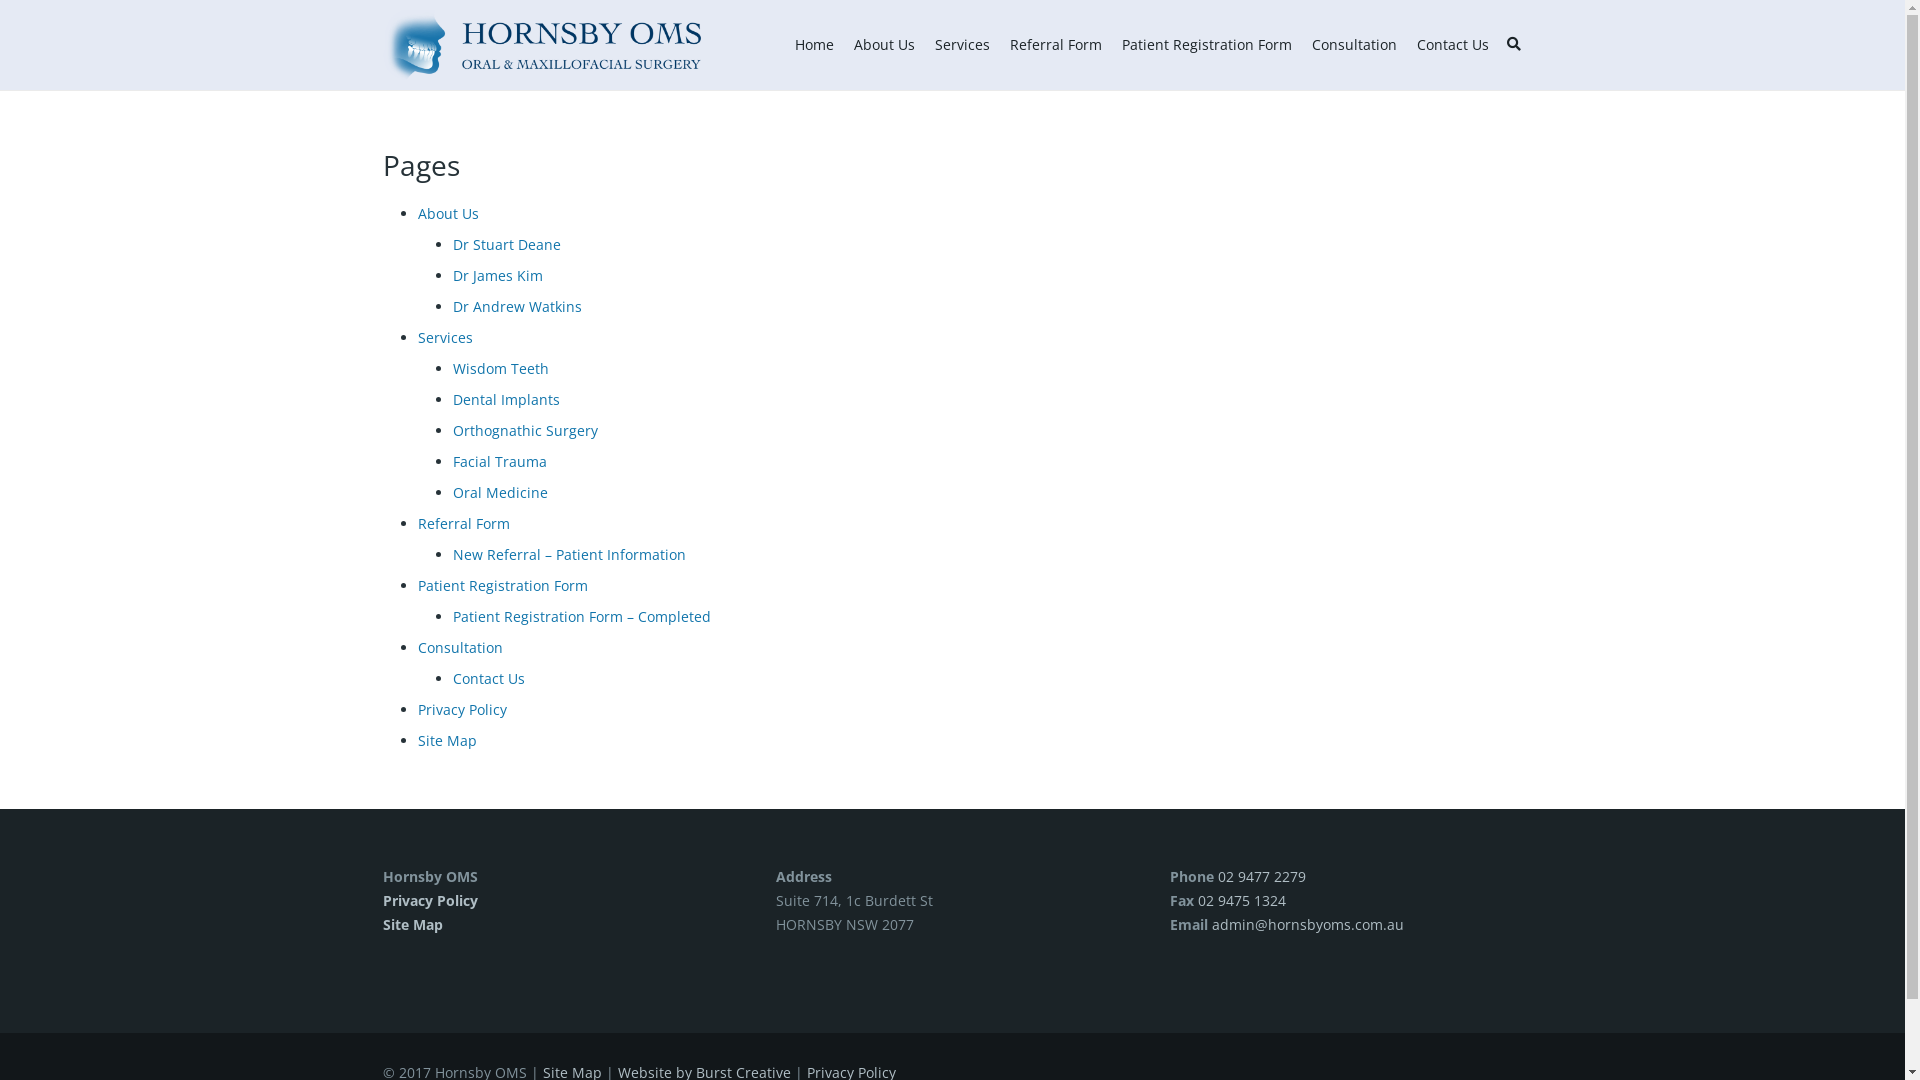  Describe the element at coordinates (488, 678) in the screenshot. I see `Contact Us` at that location.